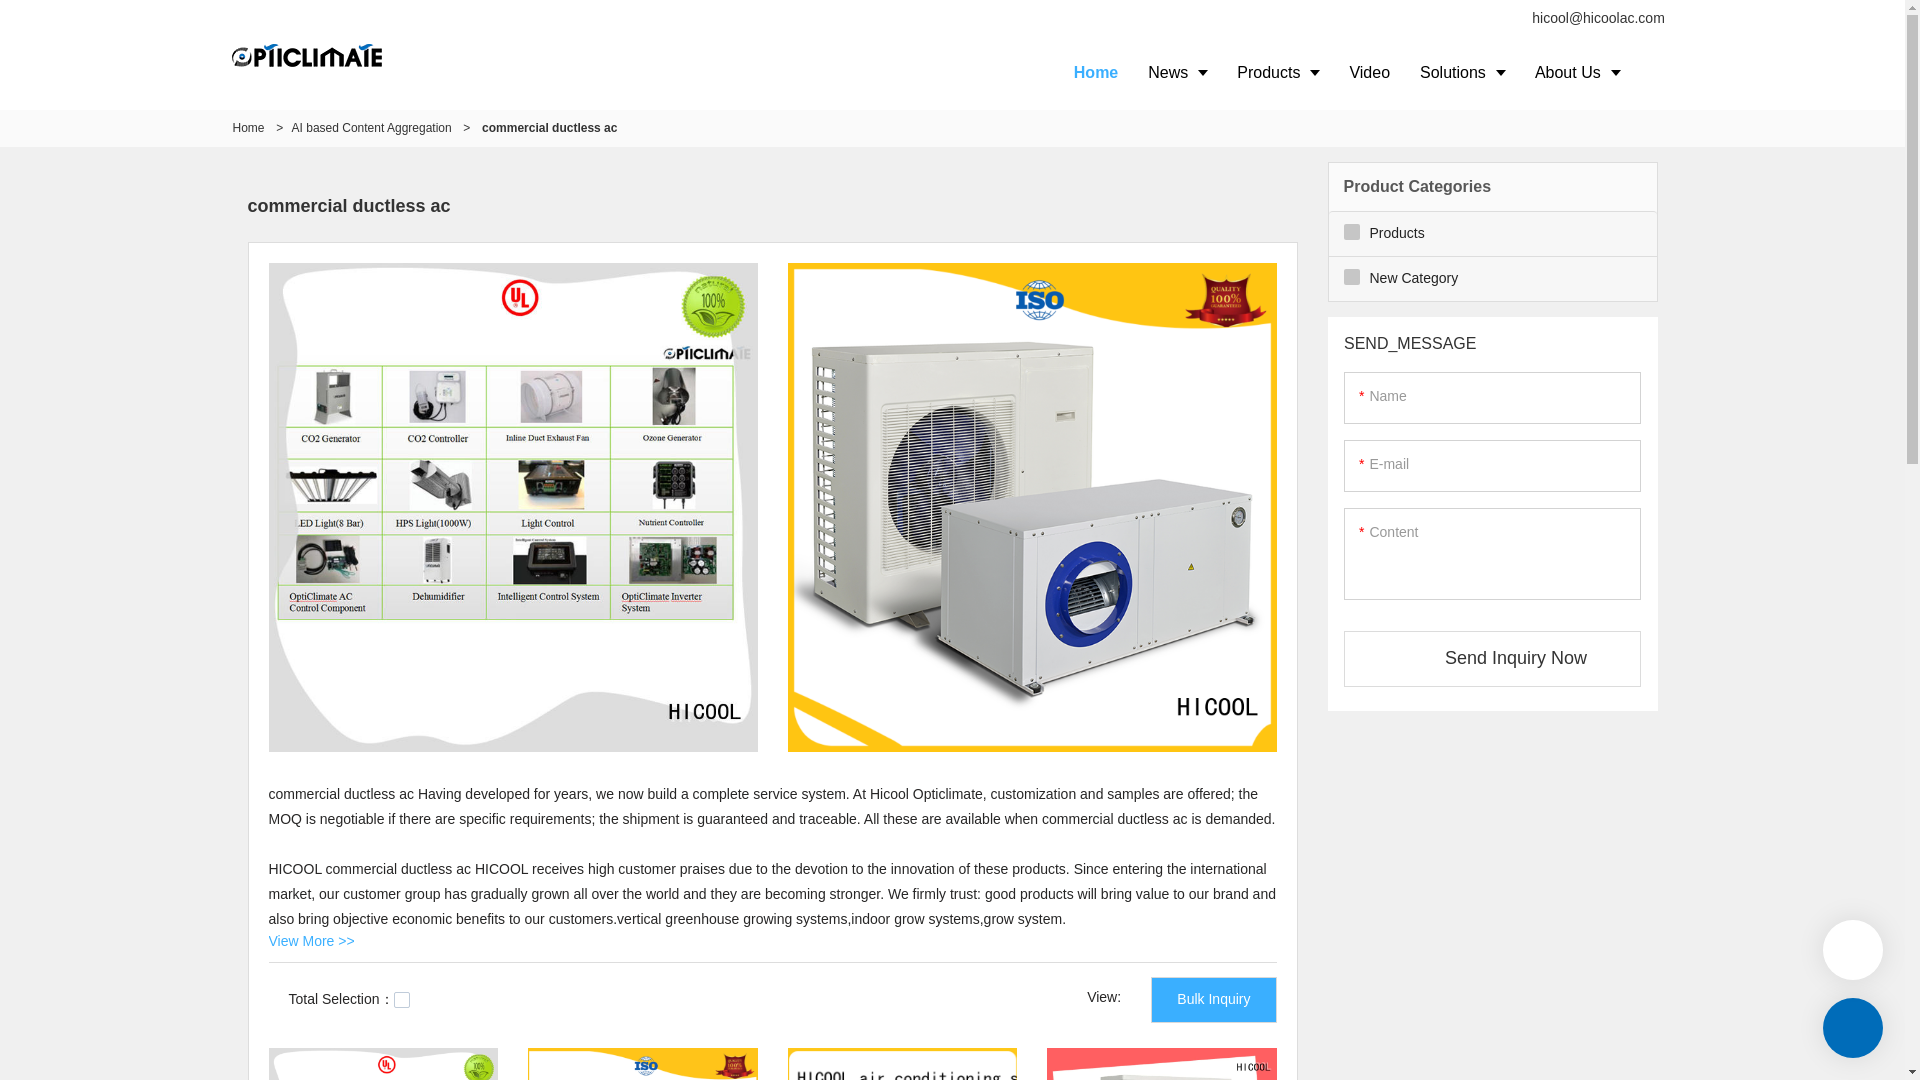 Image resolution: width=1920 pixels, height=1080 pixels. What do you see at coordinates (1096, 72) in the screenshot?
I see `Home` at bounding box center [1096, 72].